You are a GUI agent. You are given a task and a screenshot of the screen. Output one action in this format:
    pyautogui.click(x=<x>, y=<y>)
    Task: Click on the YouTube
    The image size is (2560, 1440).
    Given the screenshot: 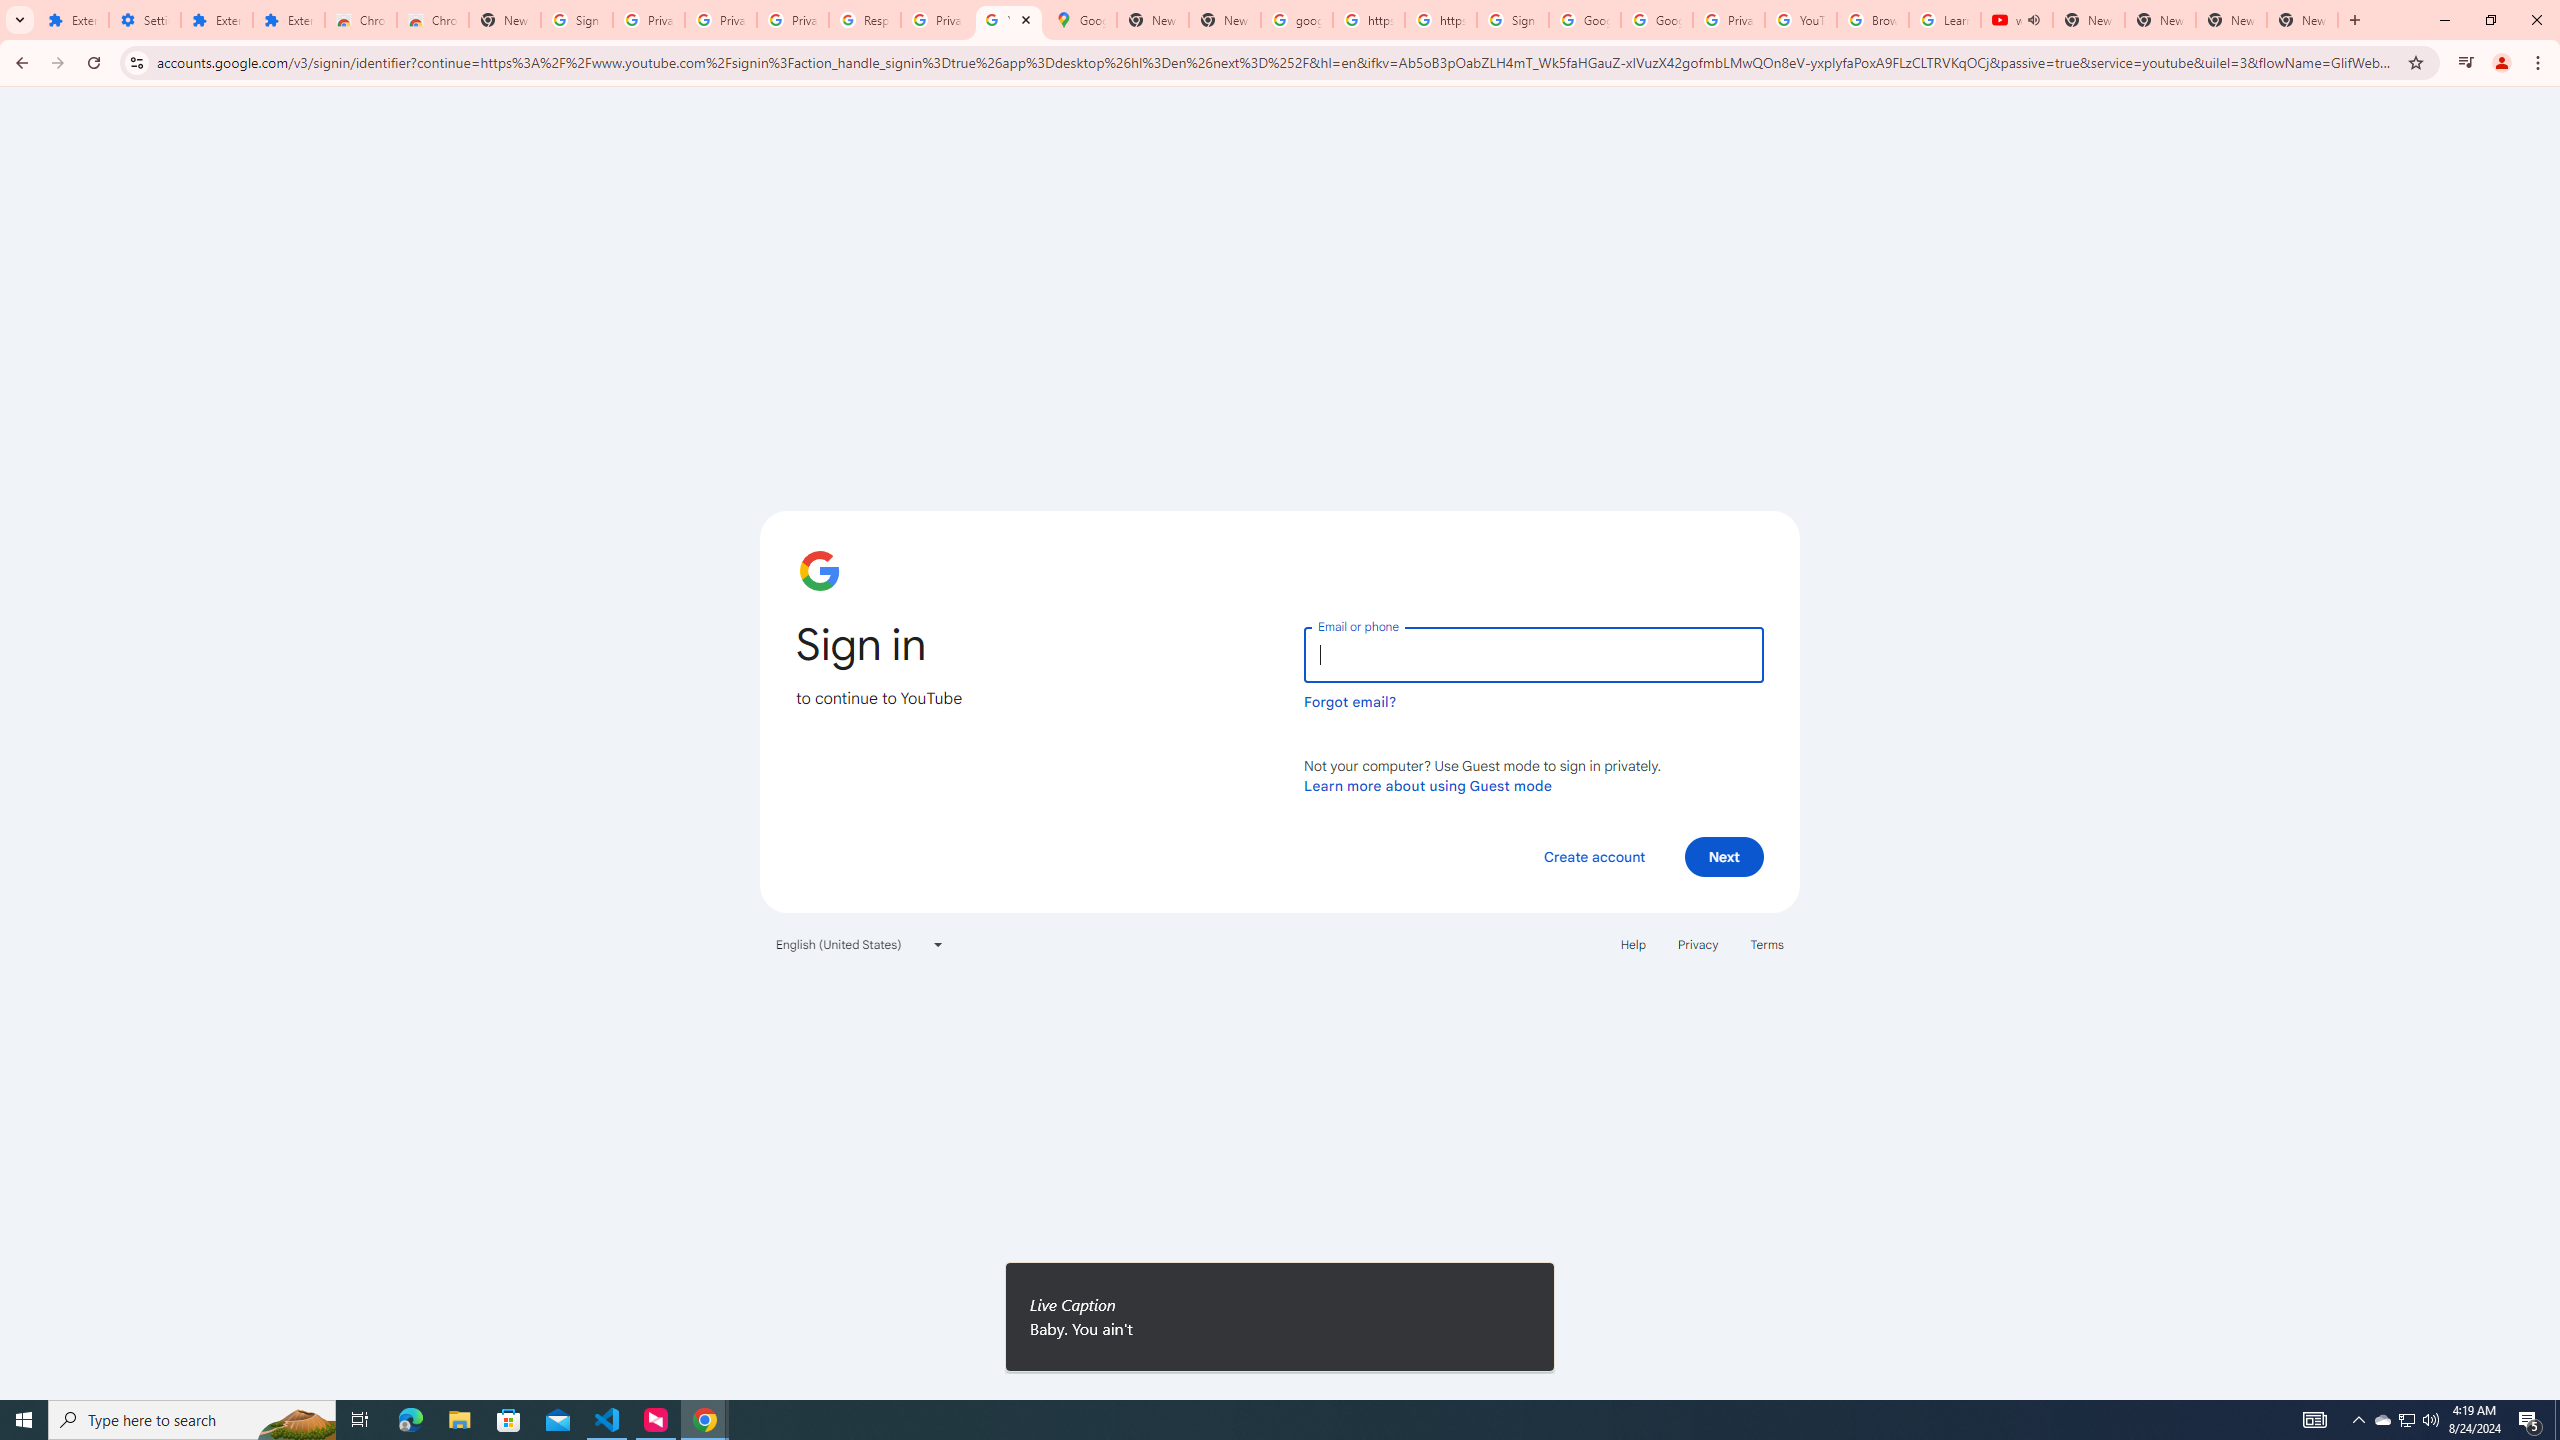 What is the action you would take?
    pyautogui.click(x=1800, y=20)
    